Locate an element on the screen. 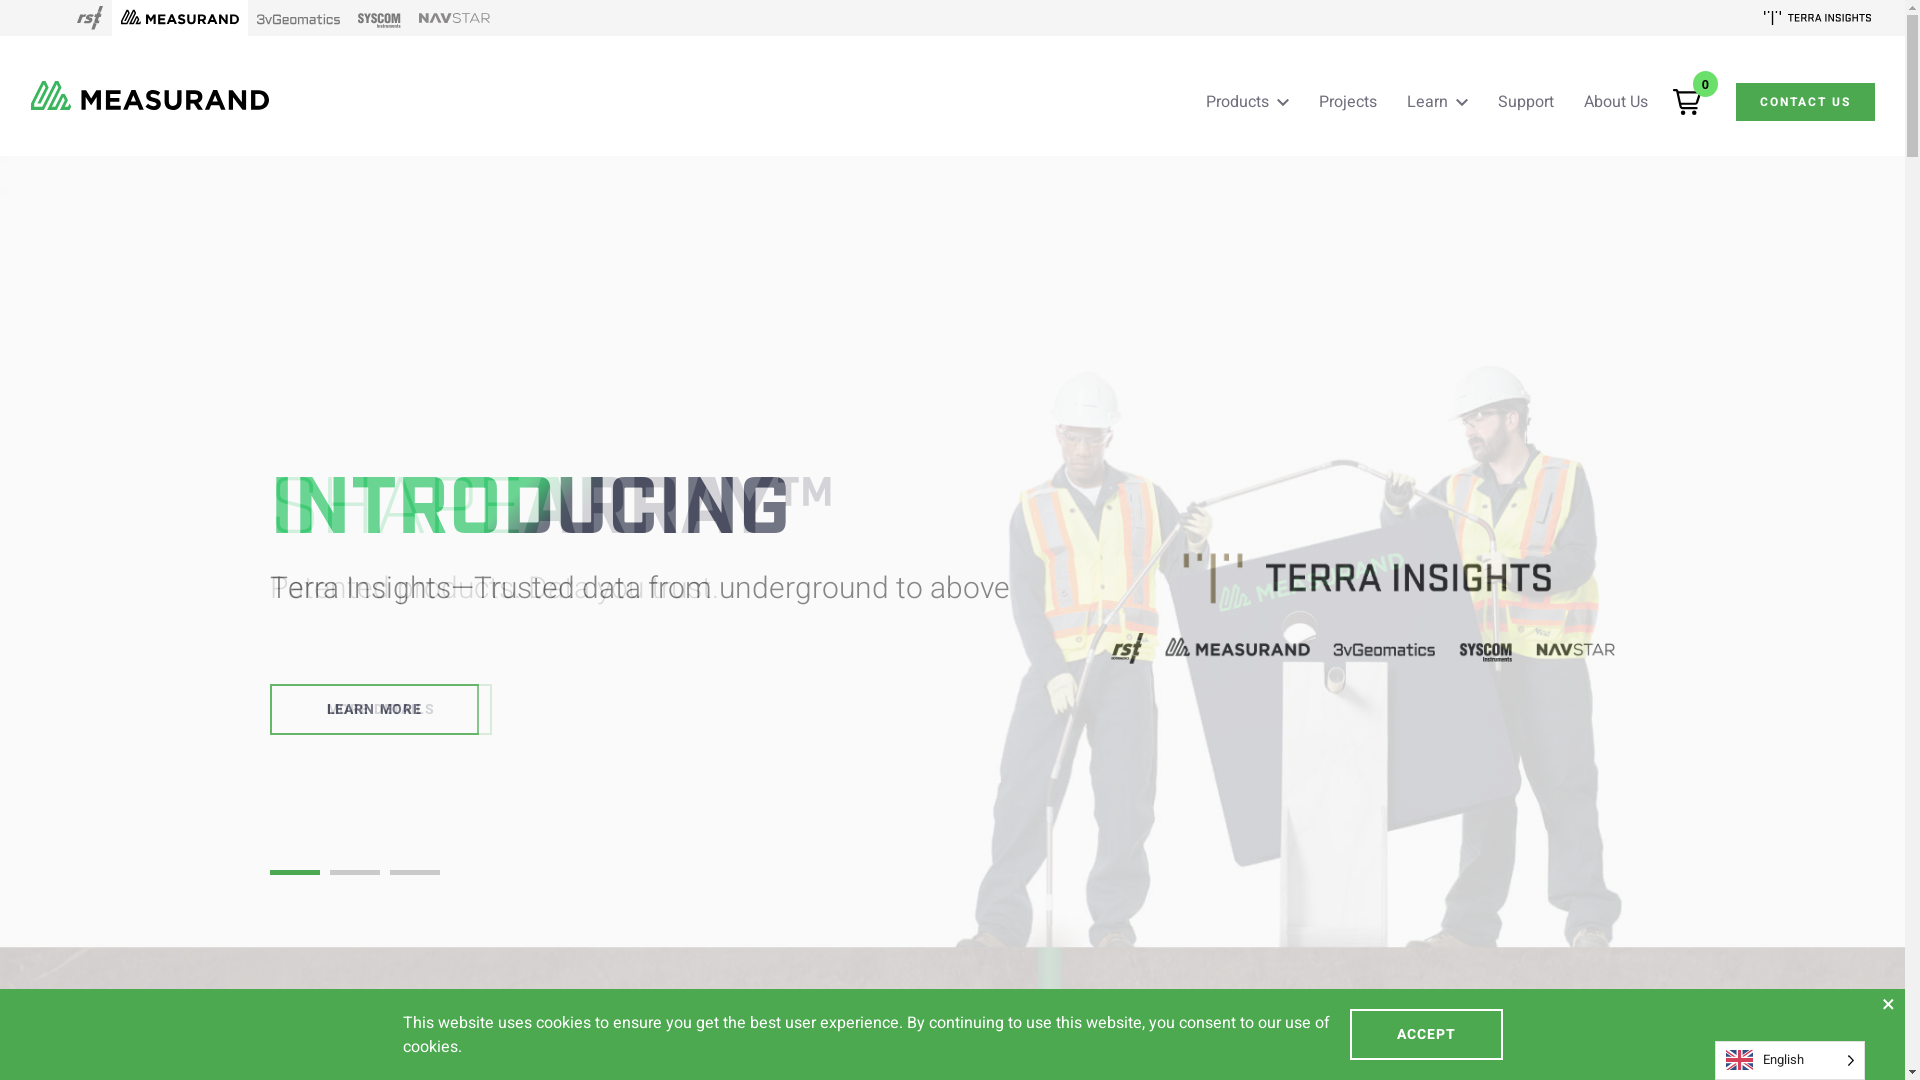 The image size is (1920, 1080). RST Instruments is located at coordinates (90, 18).